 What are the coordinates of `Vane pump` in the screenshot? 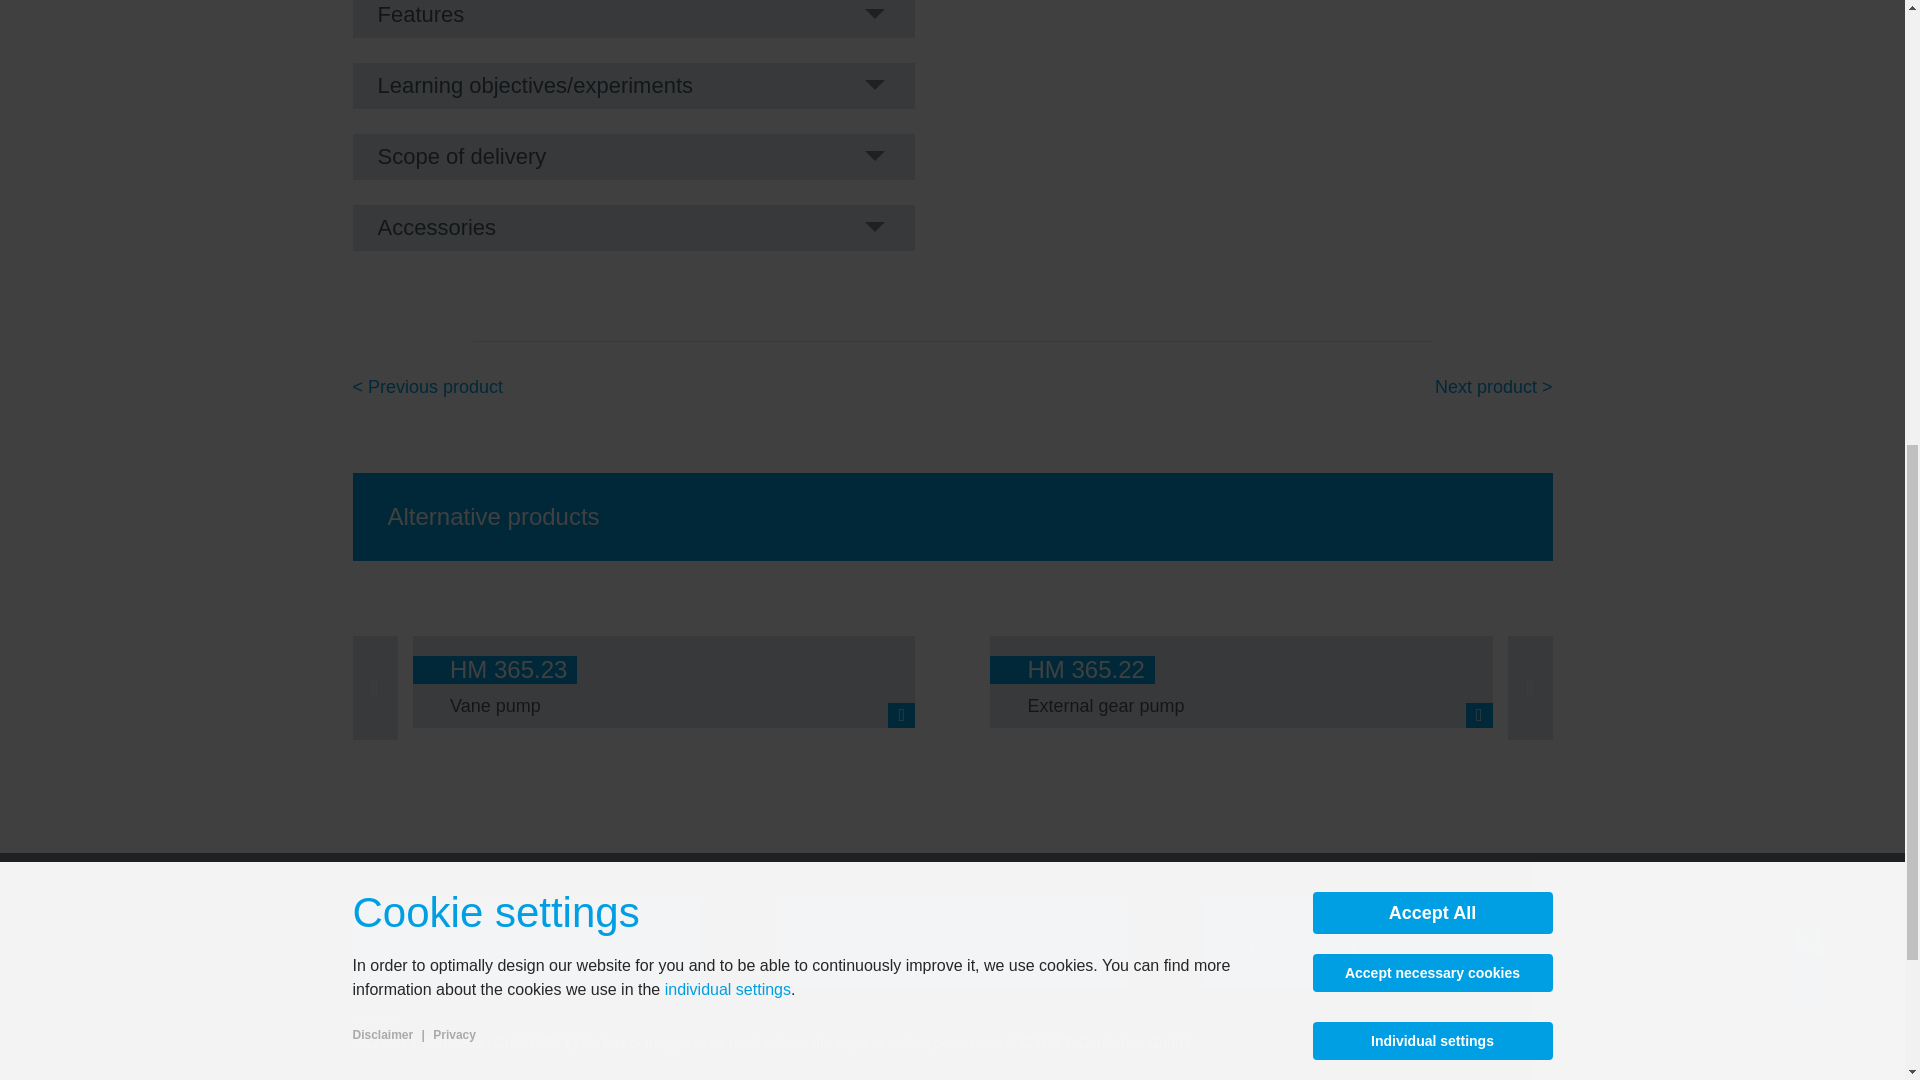 It's located at (495, 706).